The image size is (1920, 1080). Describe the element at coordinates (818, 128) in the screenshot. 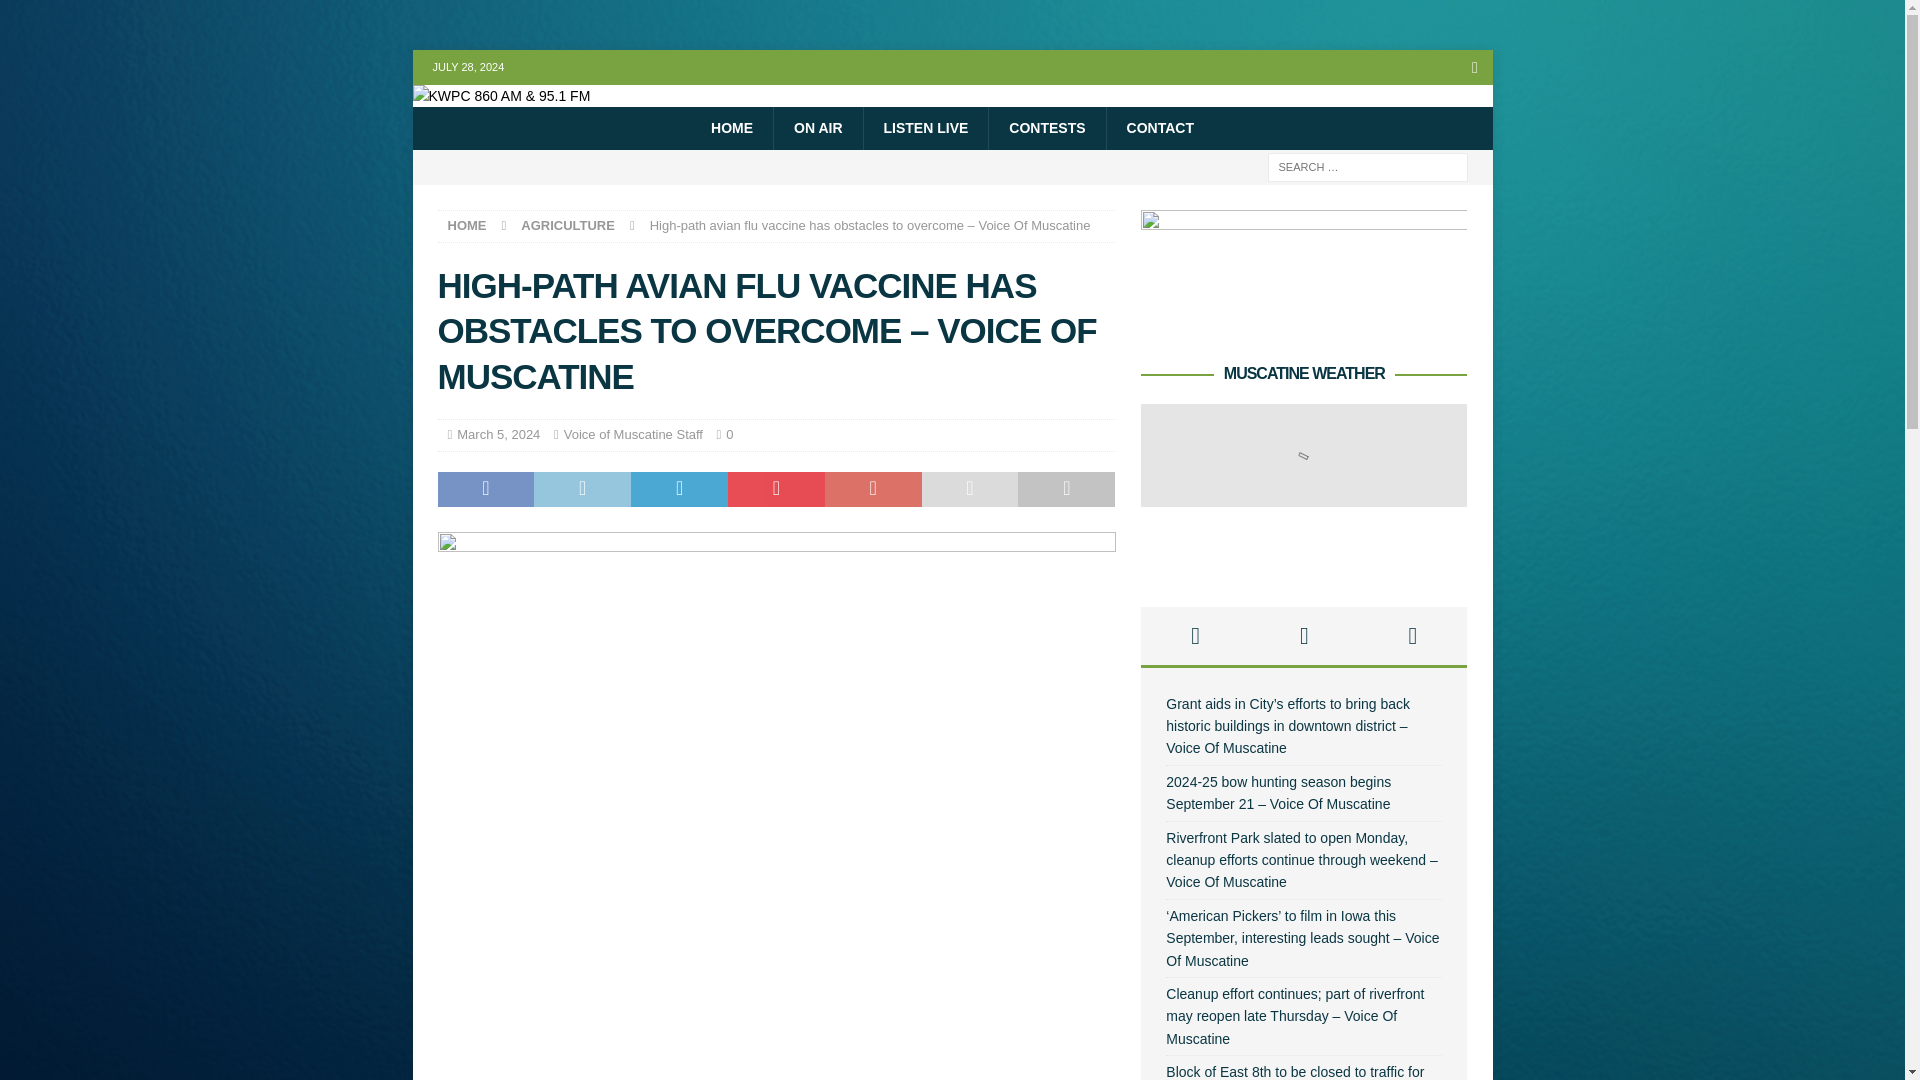

I see `ON AIR` at that location.